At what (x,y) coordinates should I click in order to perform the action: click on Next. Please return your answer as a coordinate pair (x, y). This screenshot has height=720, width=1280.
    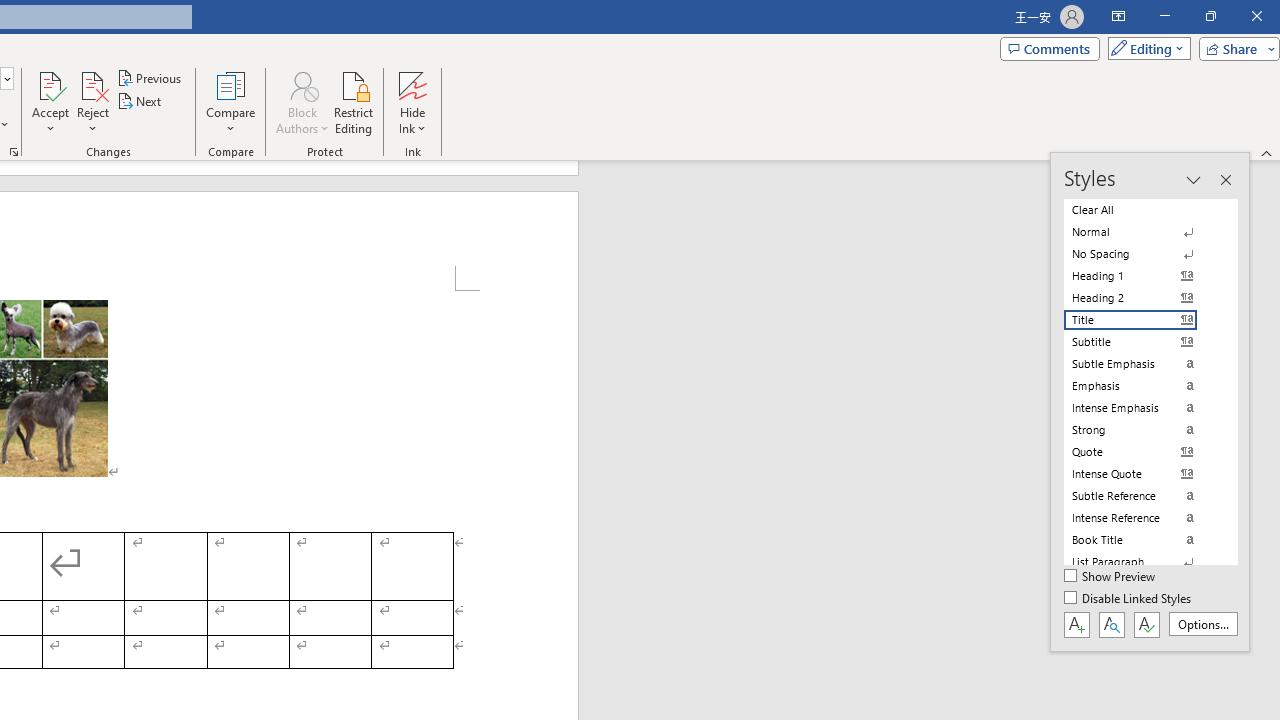
    Looking at the image, I should click on (140, 102).